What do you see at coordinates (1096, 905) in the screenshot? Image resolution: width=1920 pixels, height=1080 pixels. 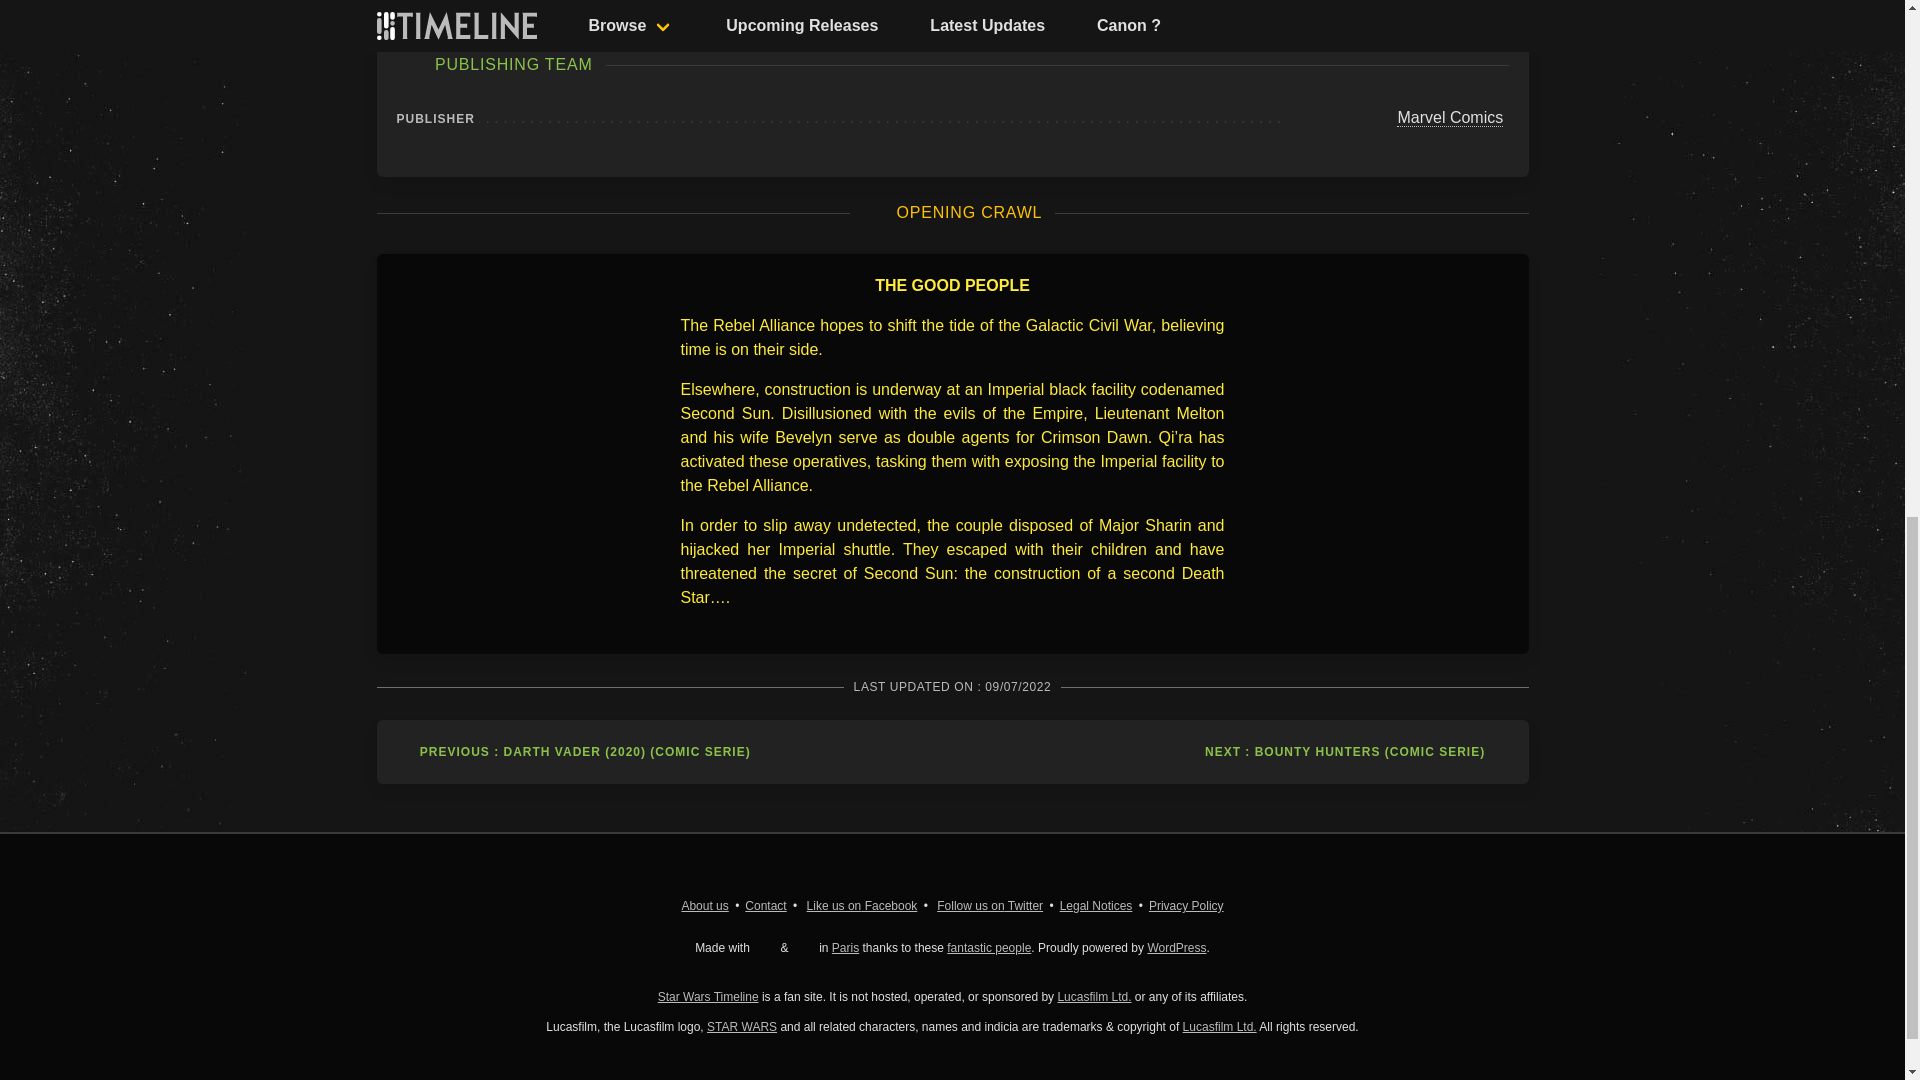 I see `Legal Notices` at bounding box center [1096, 905].